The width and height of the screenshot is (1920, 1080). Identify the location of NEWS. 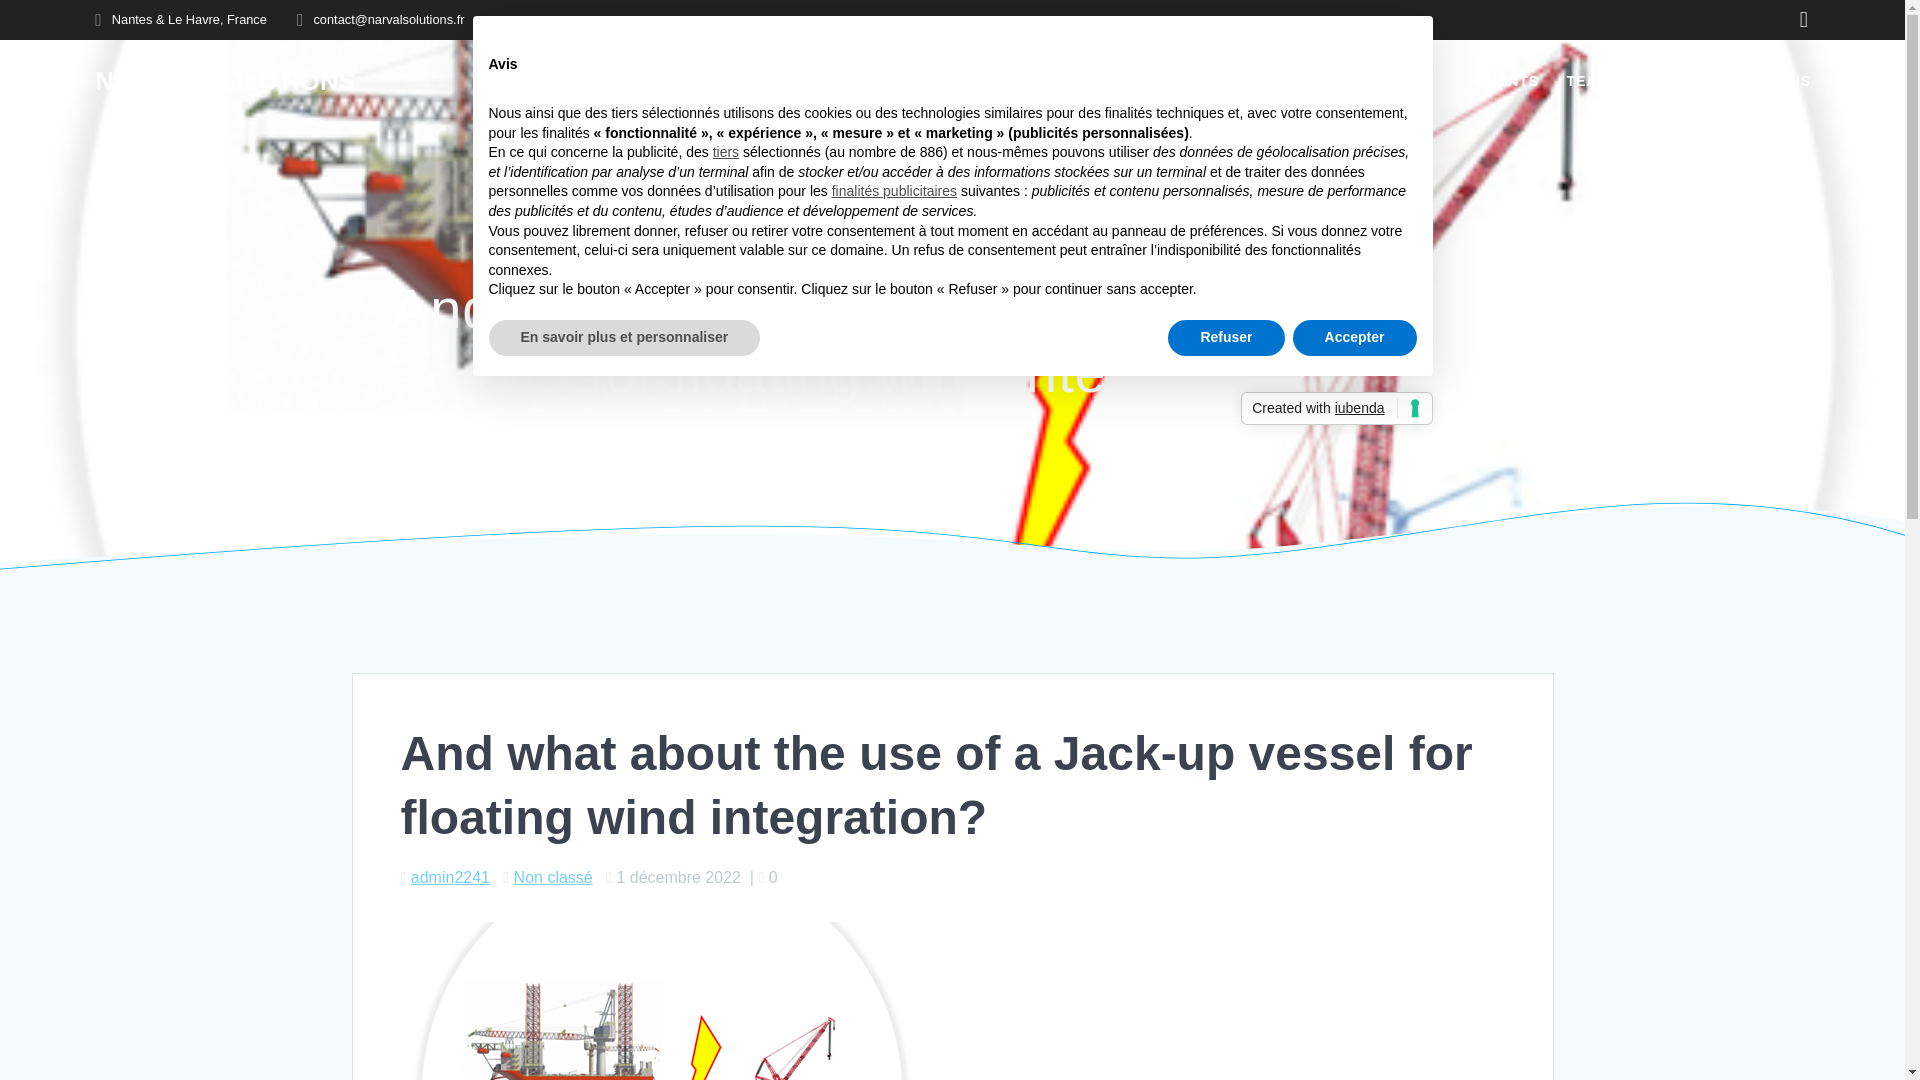
(1660, 82).